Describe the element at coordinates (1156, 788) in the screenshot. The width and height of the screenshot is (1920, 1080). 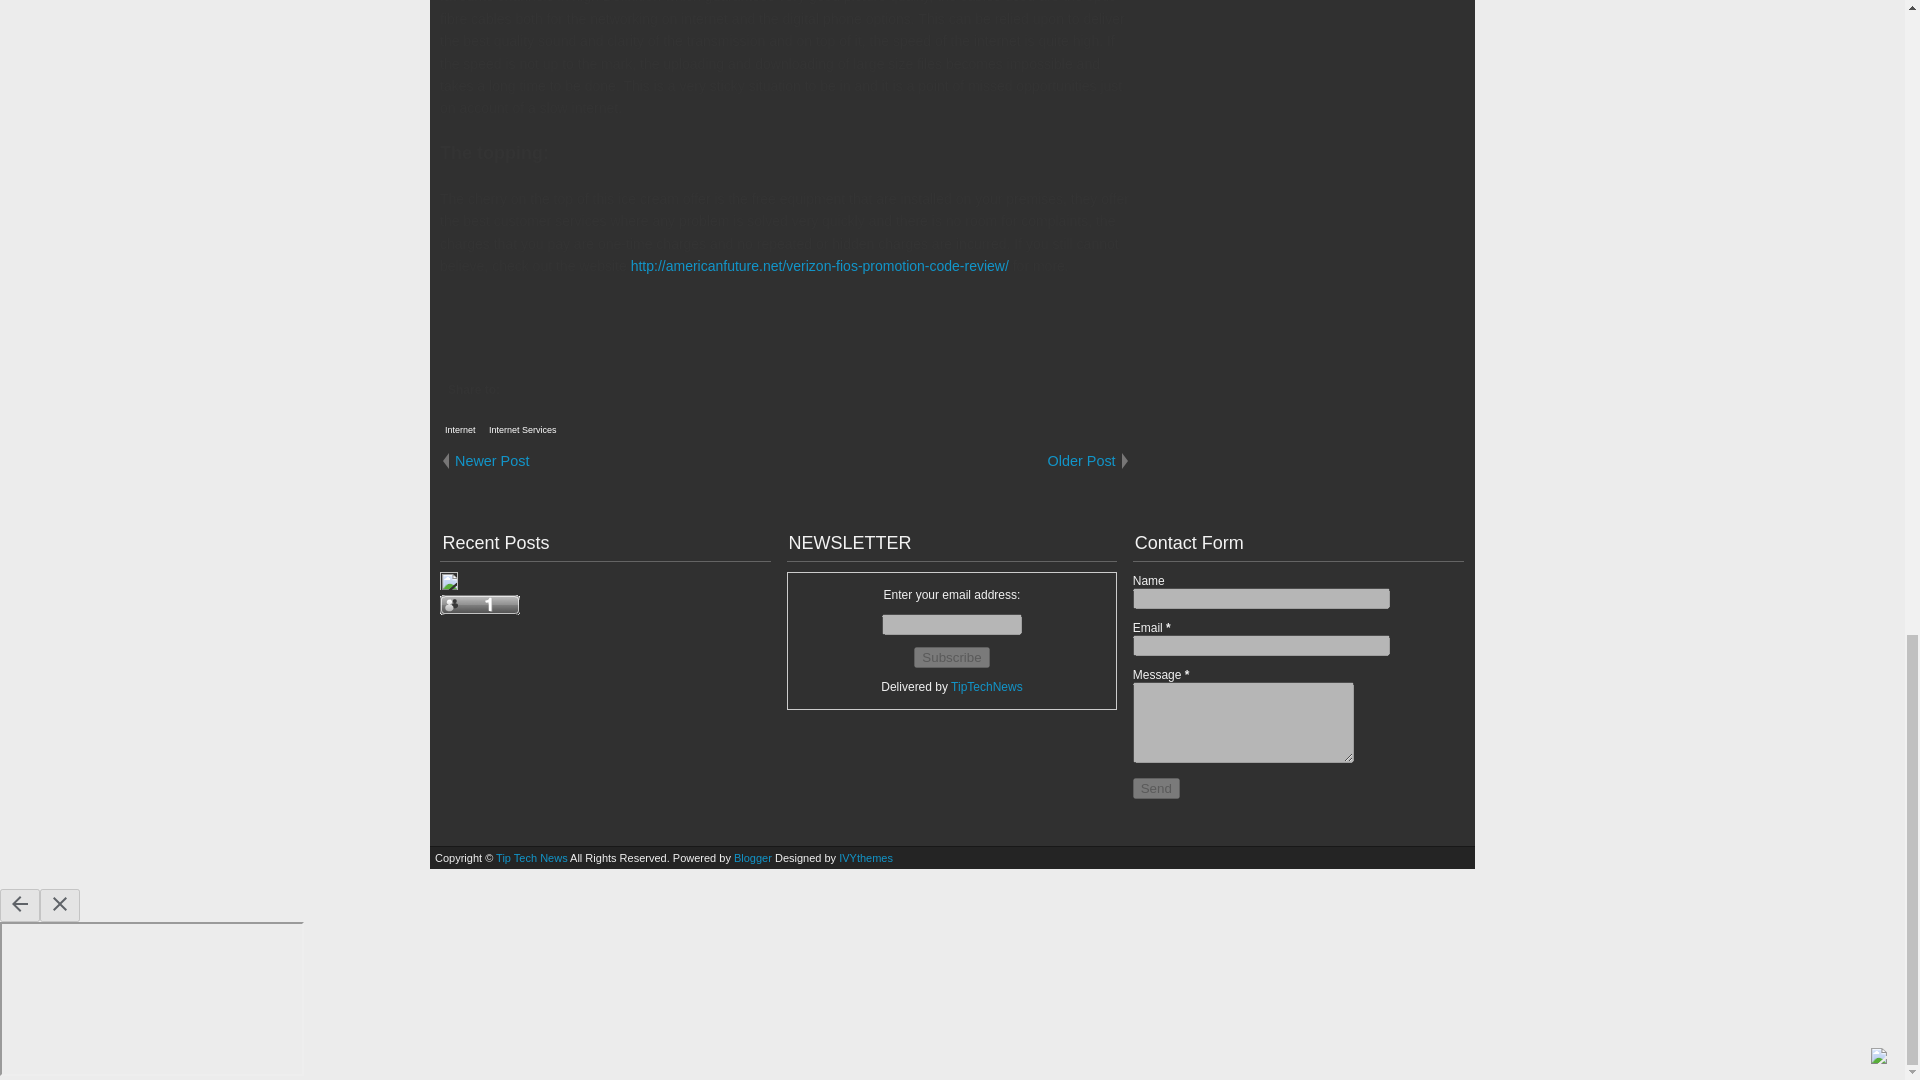
I see `Send` at that location.